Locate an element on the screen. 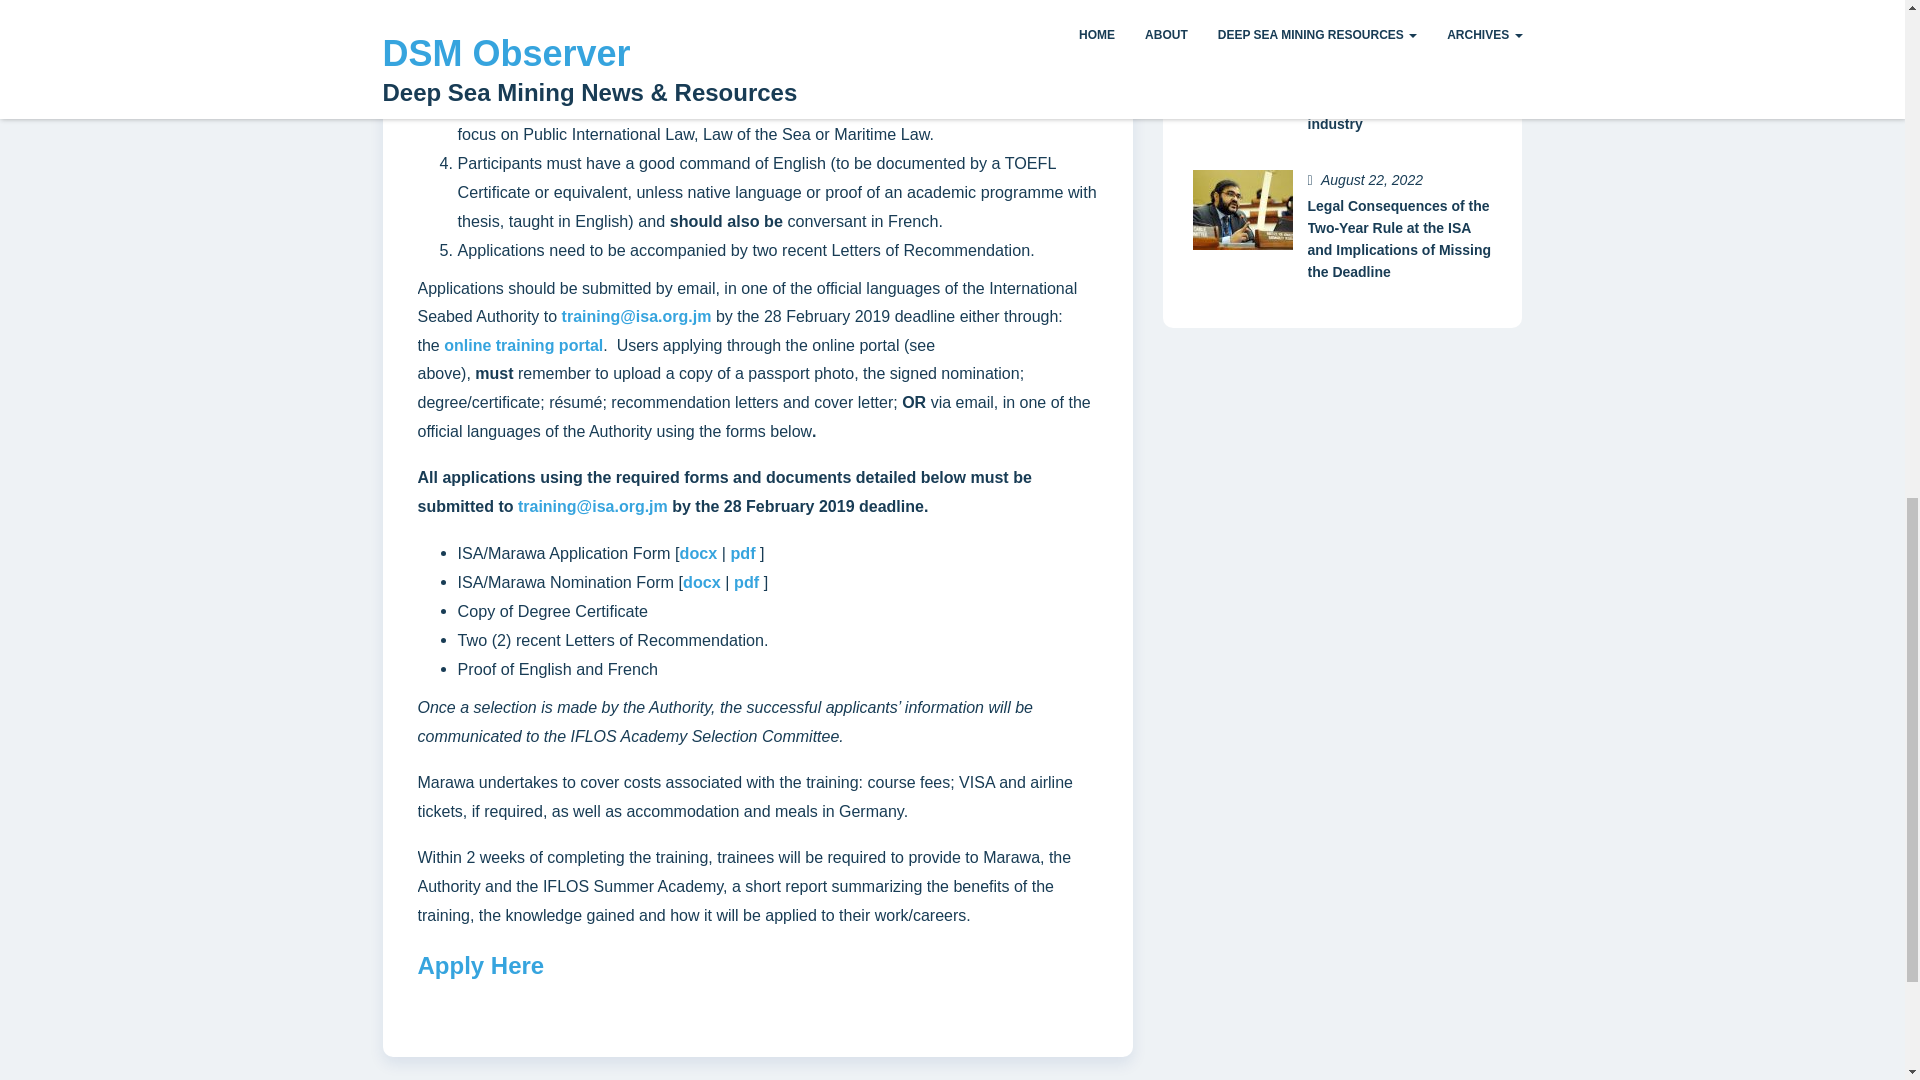 The width and height of the screenshot is (1920, 1080). pdf is located at coordinates (746, 582).